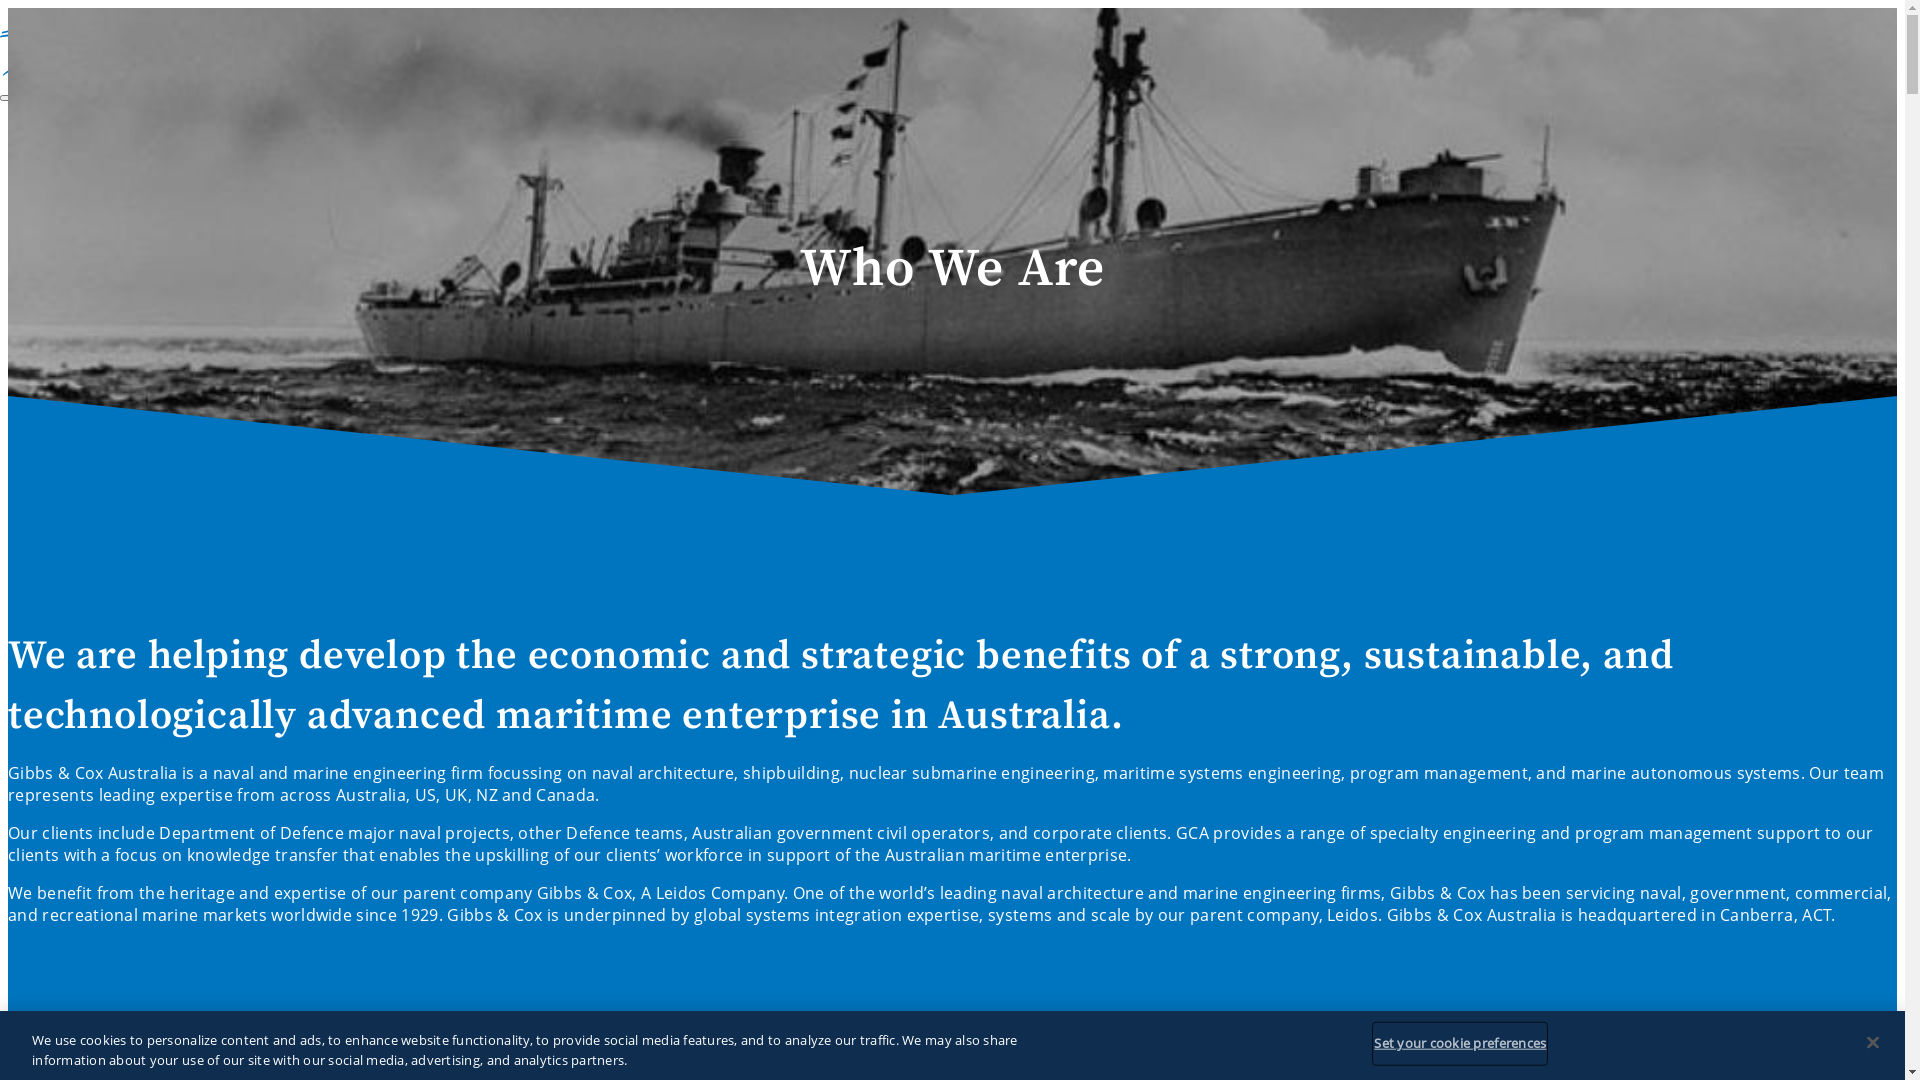 This screenshot has height=1080, width=1920. I want to click on Our Team, so click(118, 240).